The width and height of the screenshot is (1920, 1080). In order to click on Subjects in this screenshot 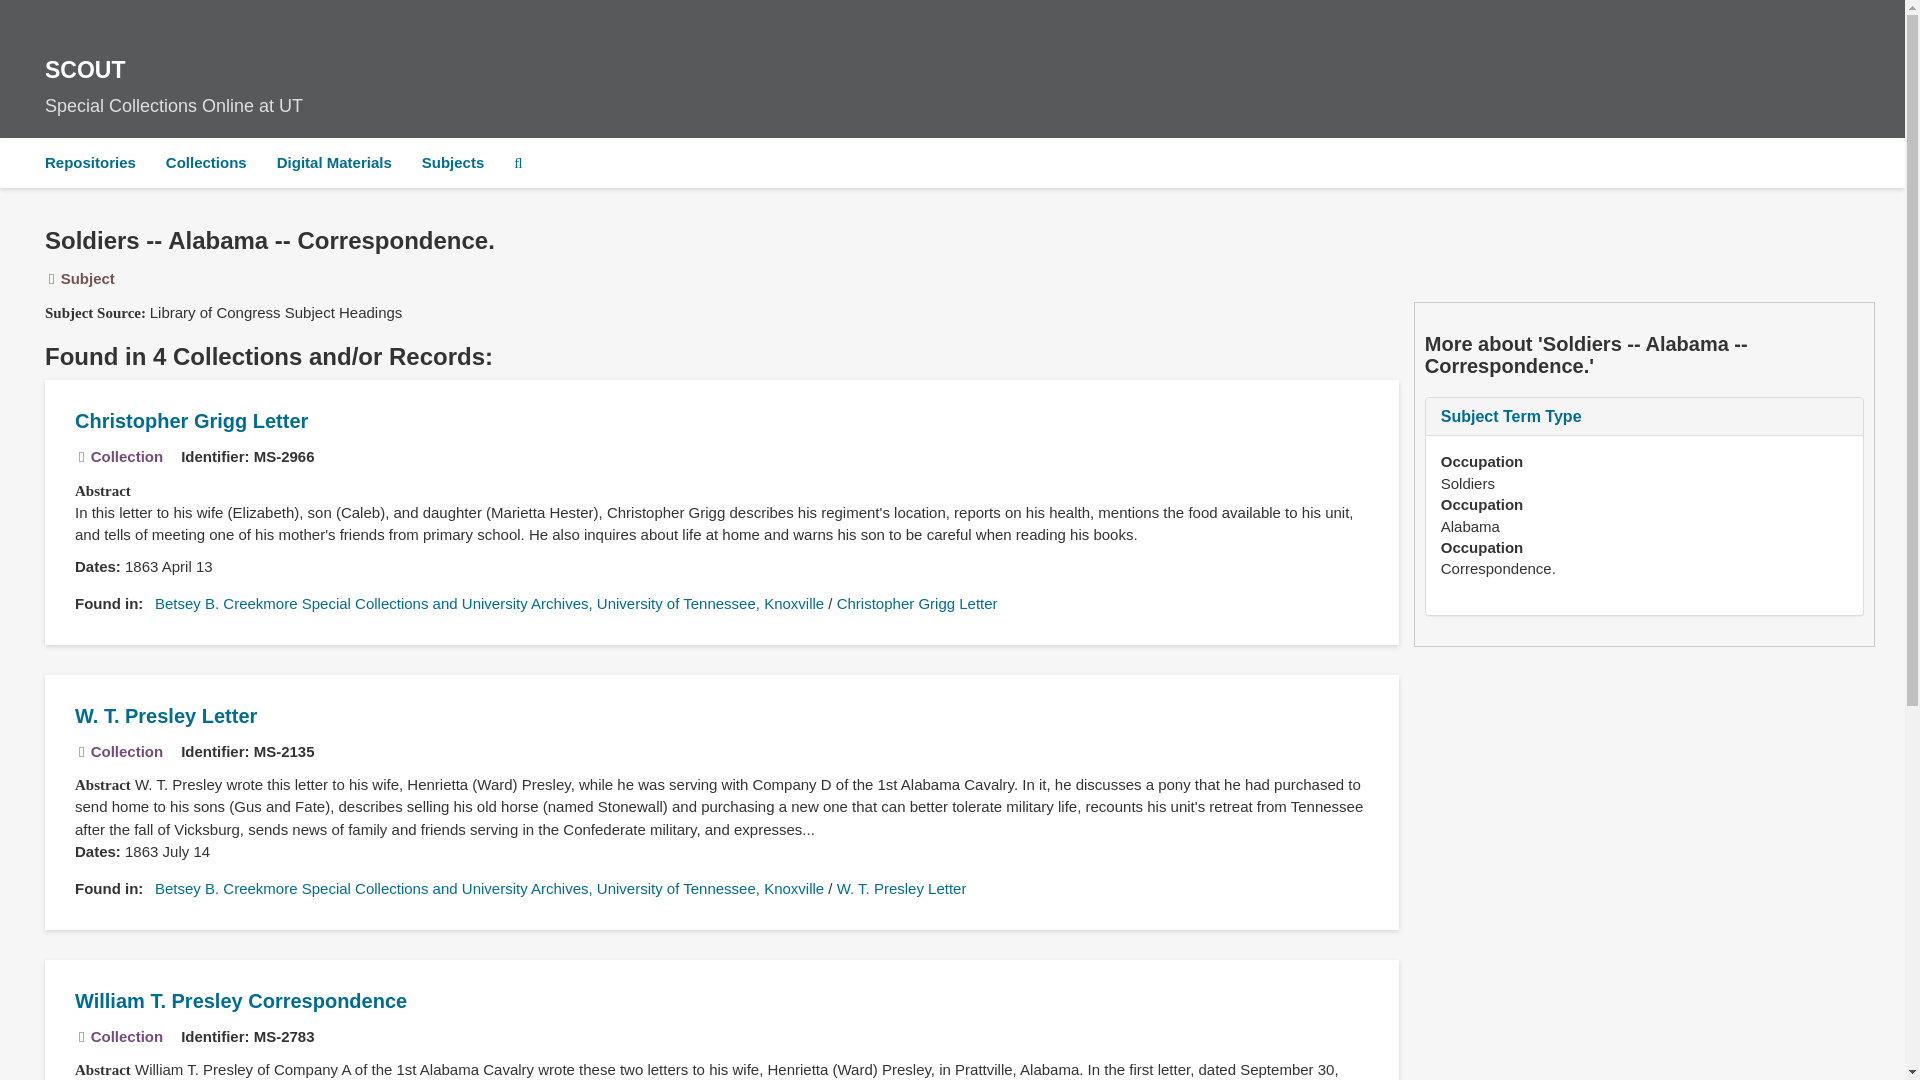, I will do `click(952, 80)`.